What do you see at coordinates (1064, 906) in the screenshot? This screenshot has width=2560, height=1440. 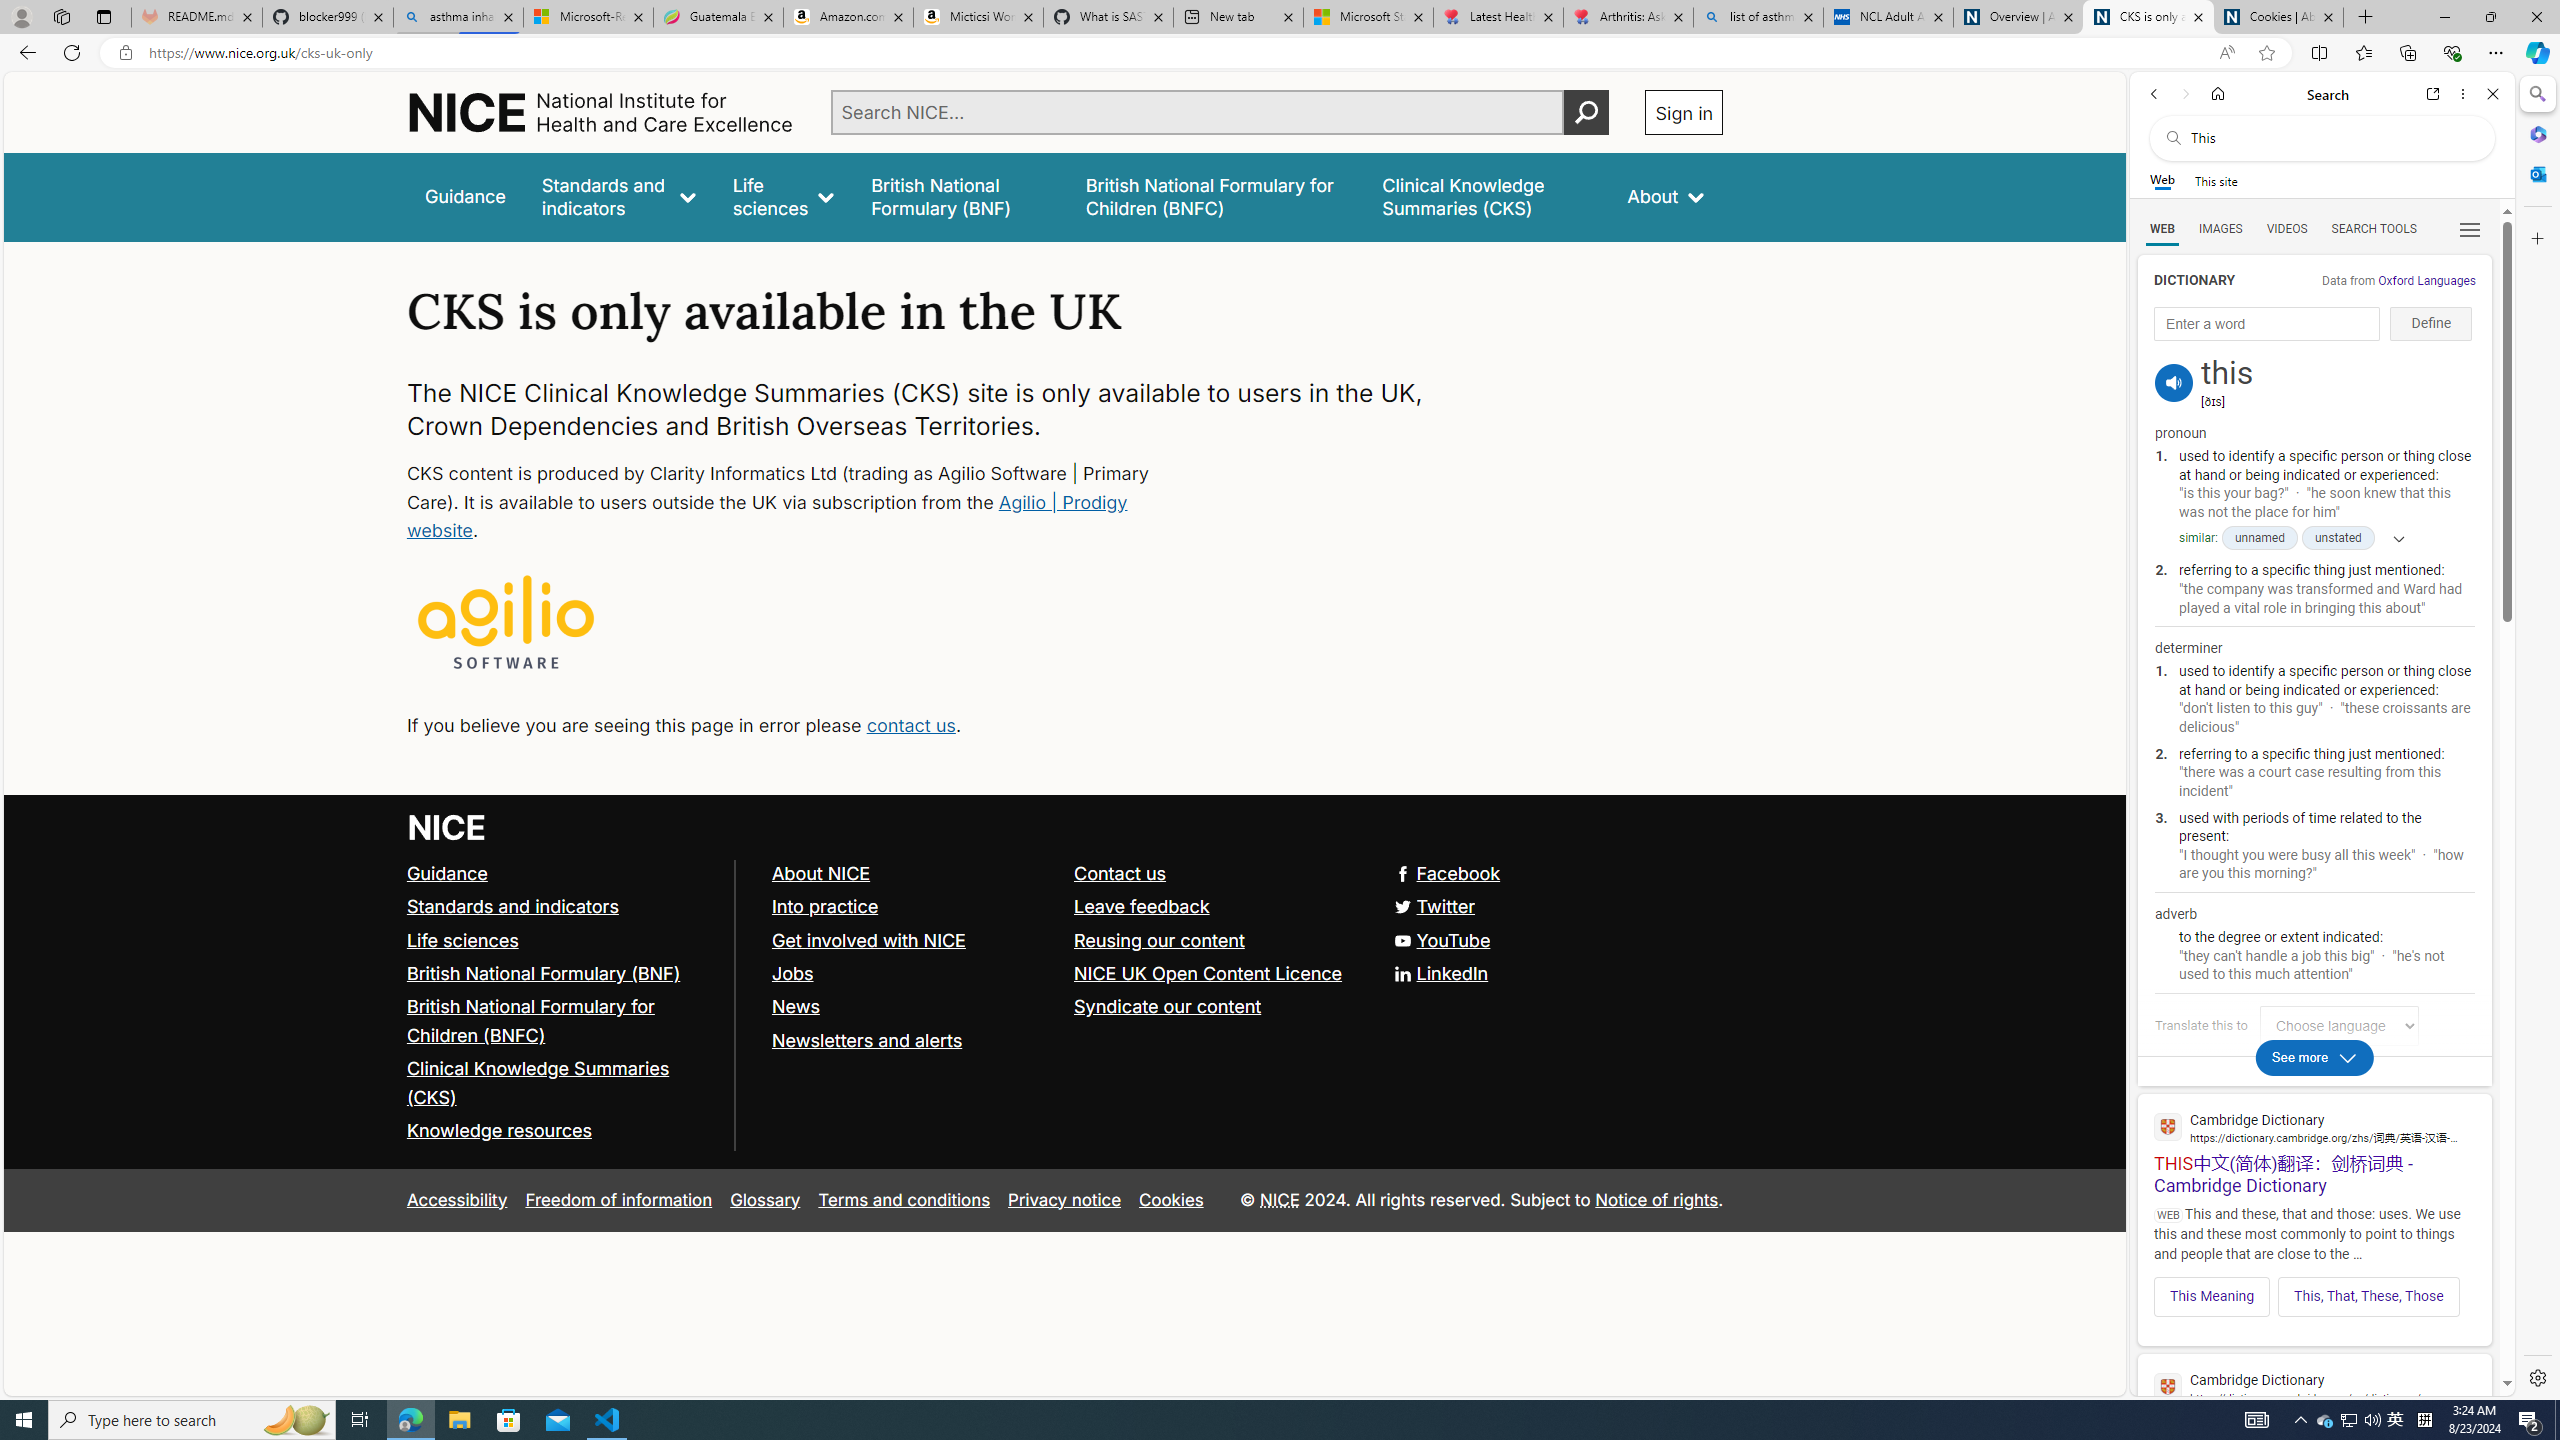 I see `Twitter` at bounding box center [1064, 906].